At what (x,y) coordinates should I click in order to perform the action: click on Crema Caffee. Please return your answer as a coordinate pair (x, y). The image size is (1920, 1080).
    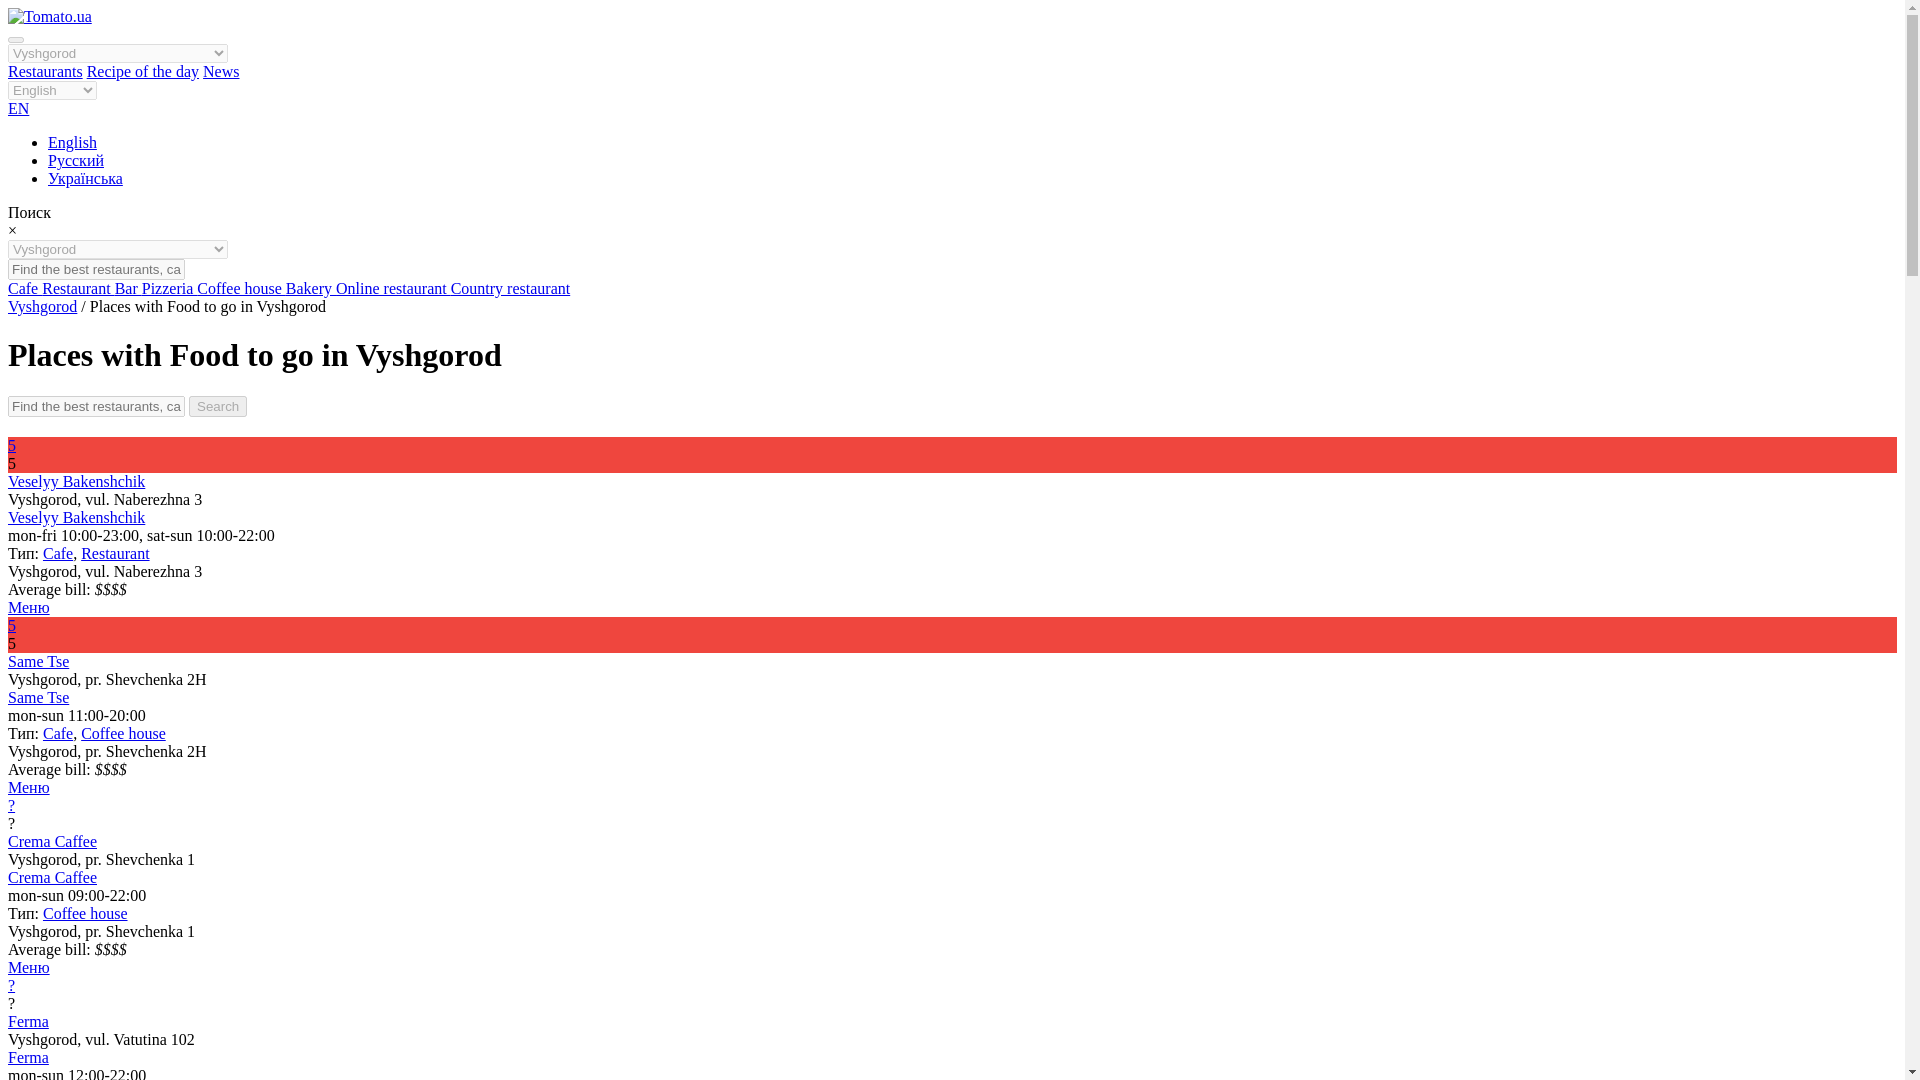
    Looking at the image, I should click on (52, 840).